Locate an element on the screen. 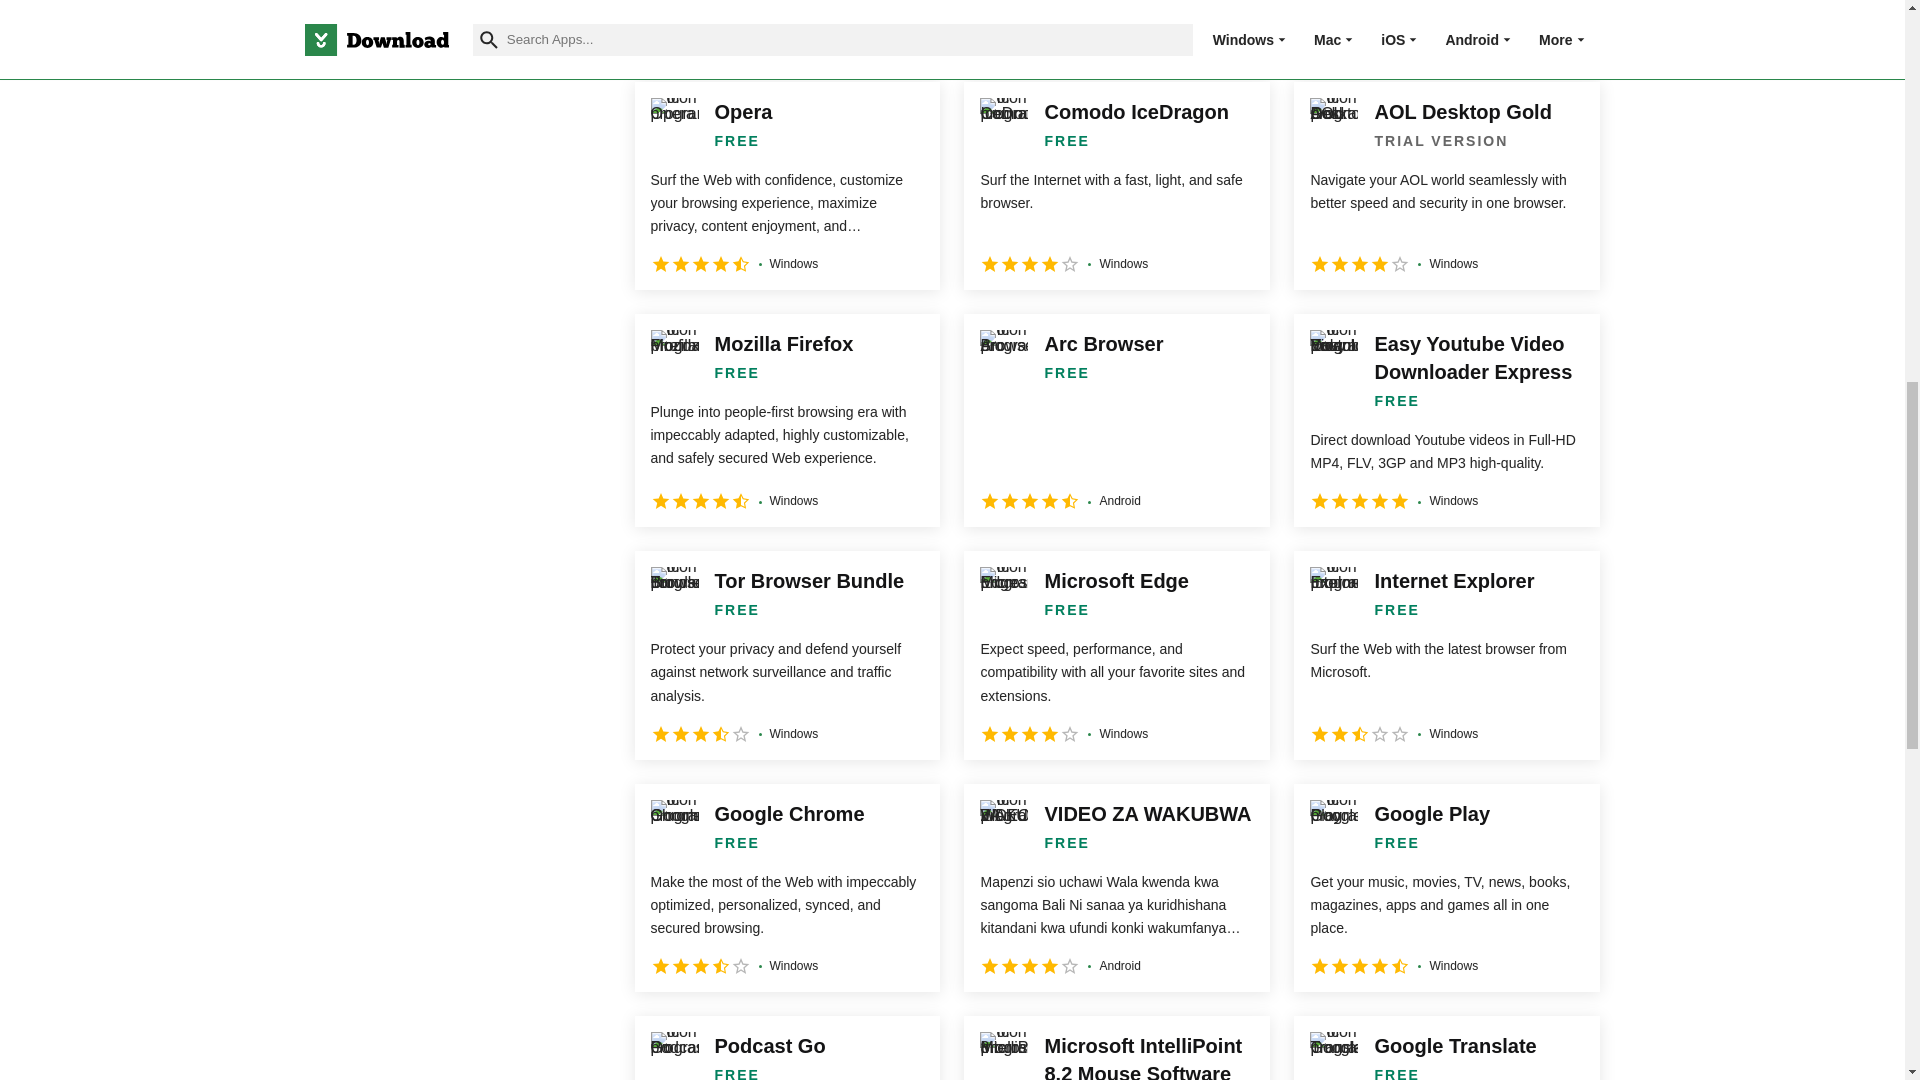  Easy Youtube Video Downloader Express is located at coordinates (1446, 420).